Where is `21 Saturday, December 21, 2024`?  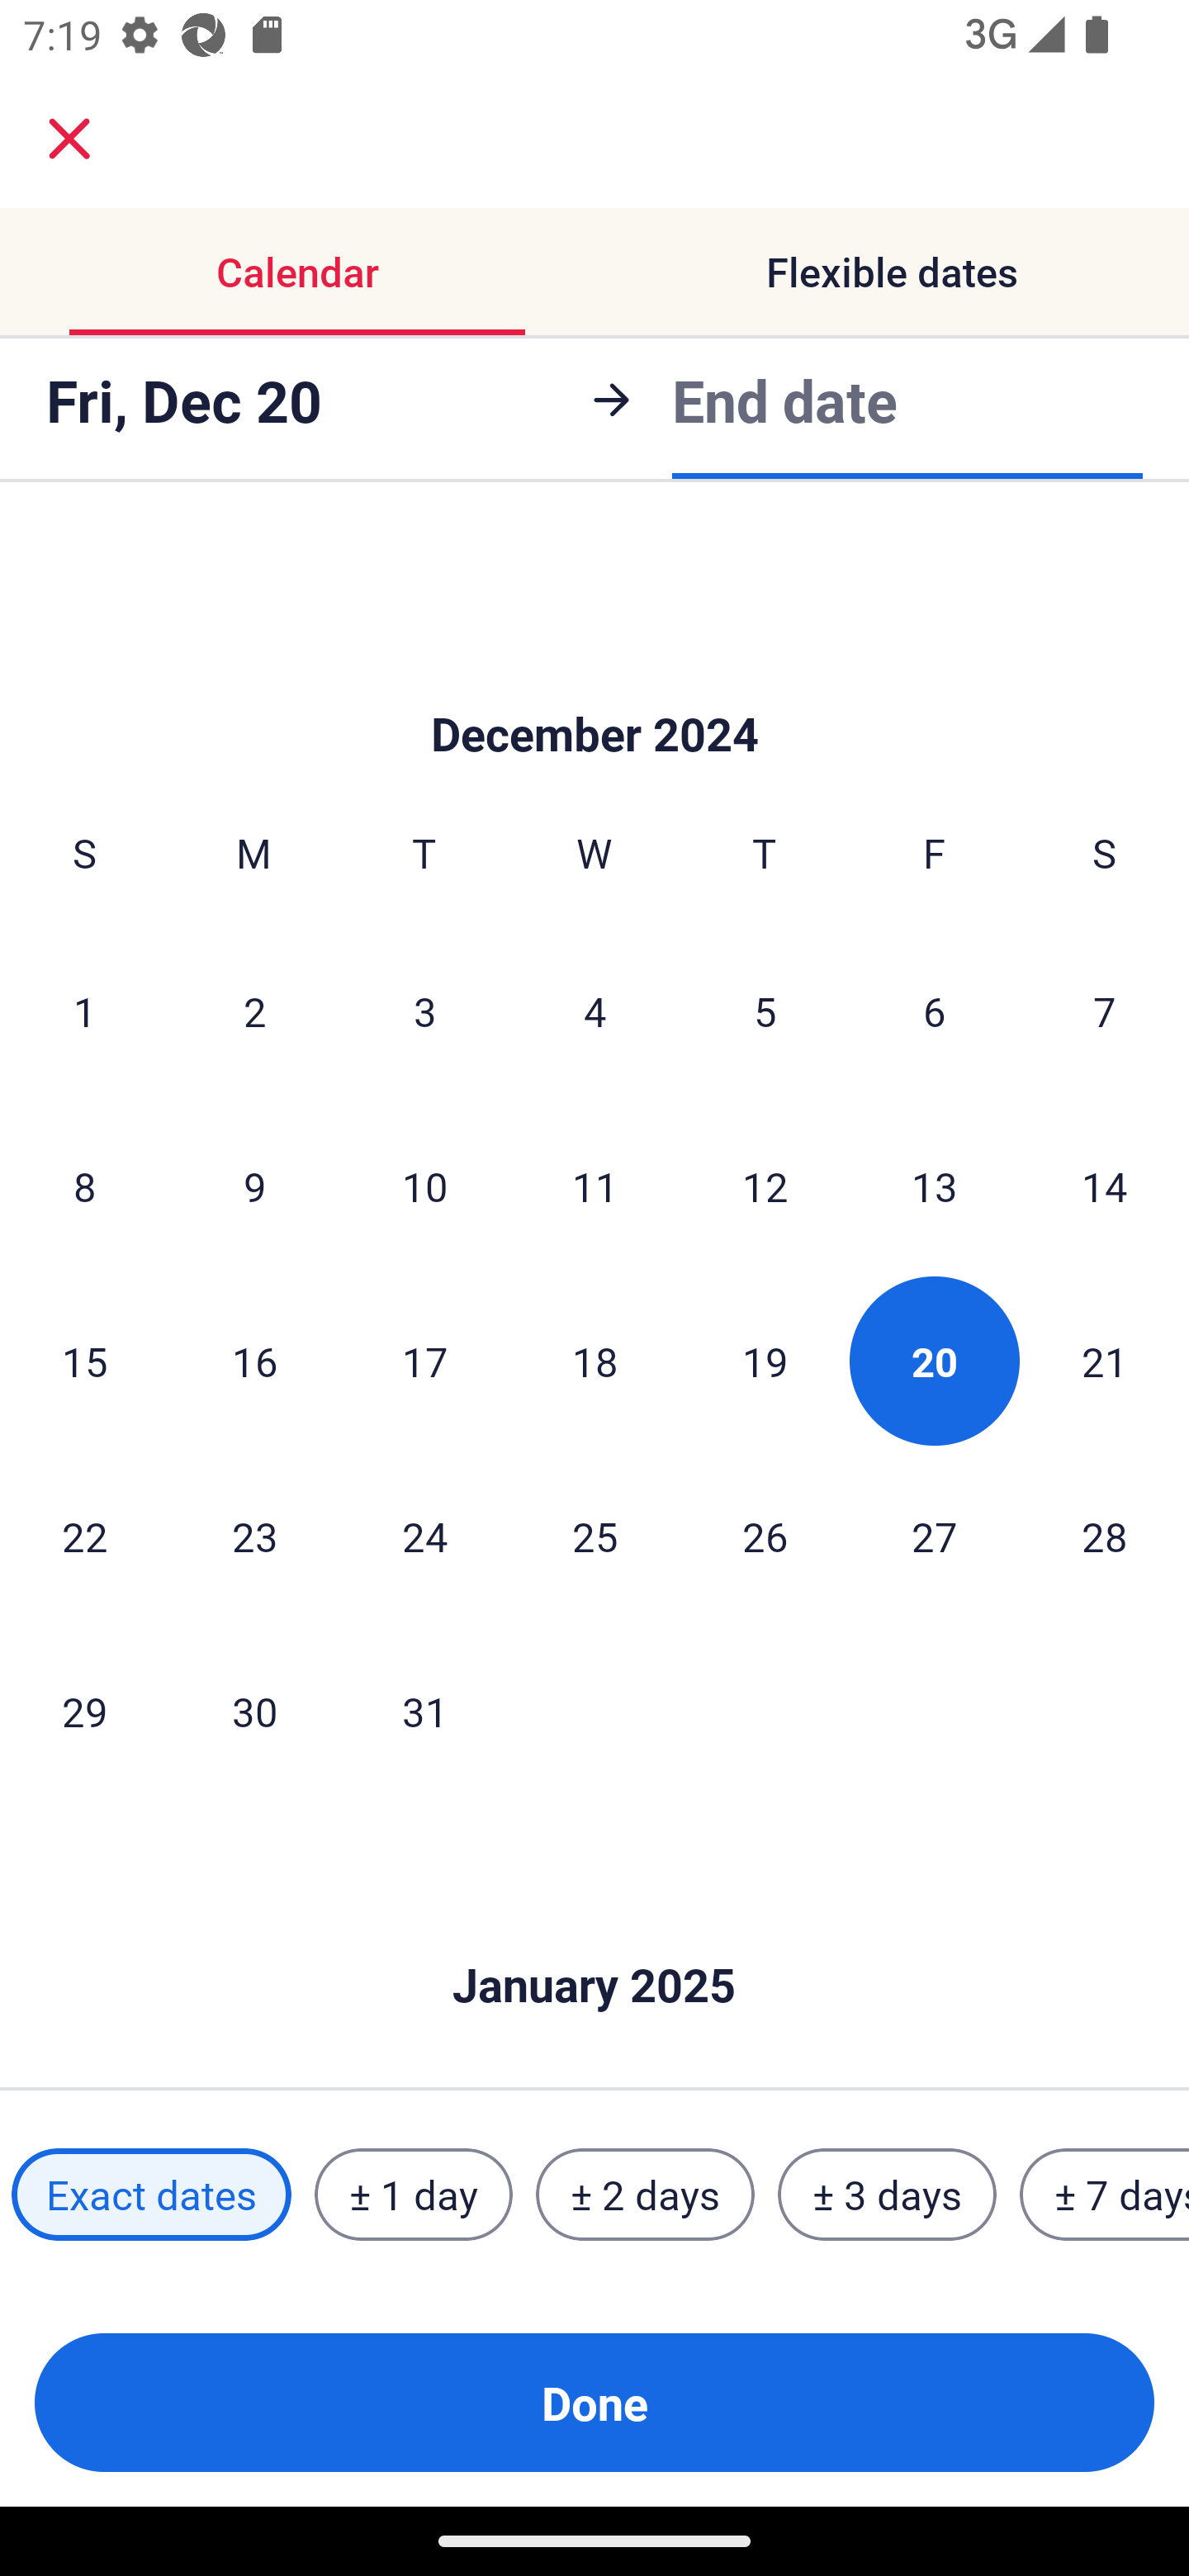 21 Saturday, December 21, 2024 is located at coordinates (1105, 1361).